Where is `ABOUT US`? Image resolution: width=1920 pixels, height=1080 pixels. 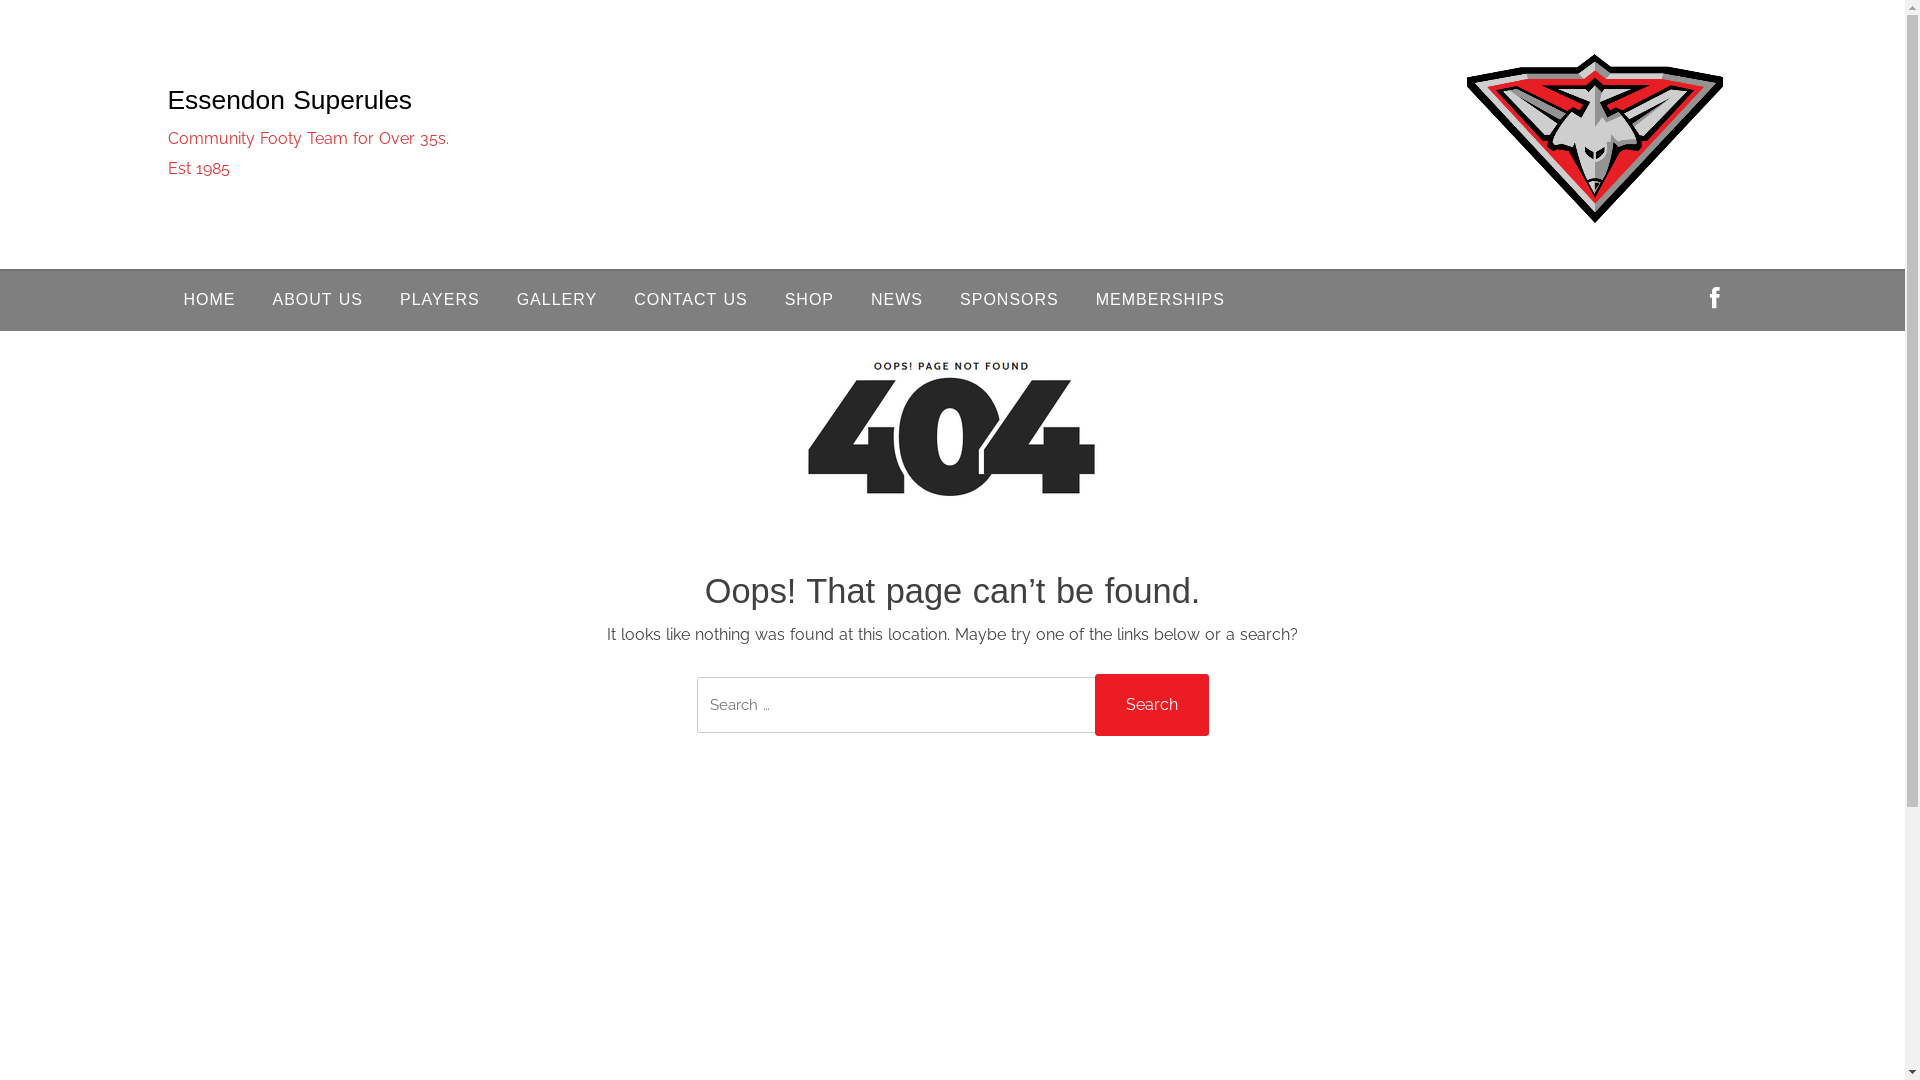 ABOUT US is located at coordinates (318, 300).